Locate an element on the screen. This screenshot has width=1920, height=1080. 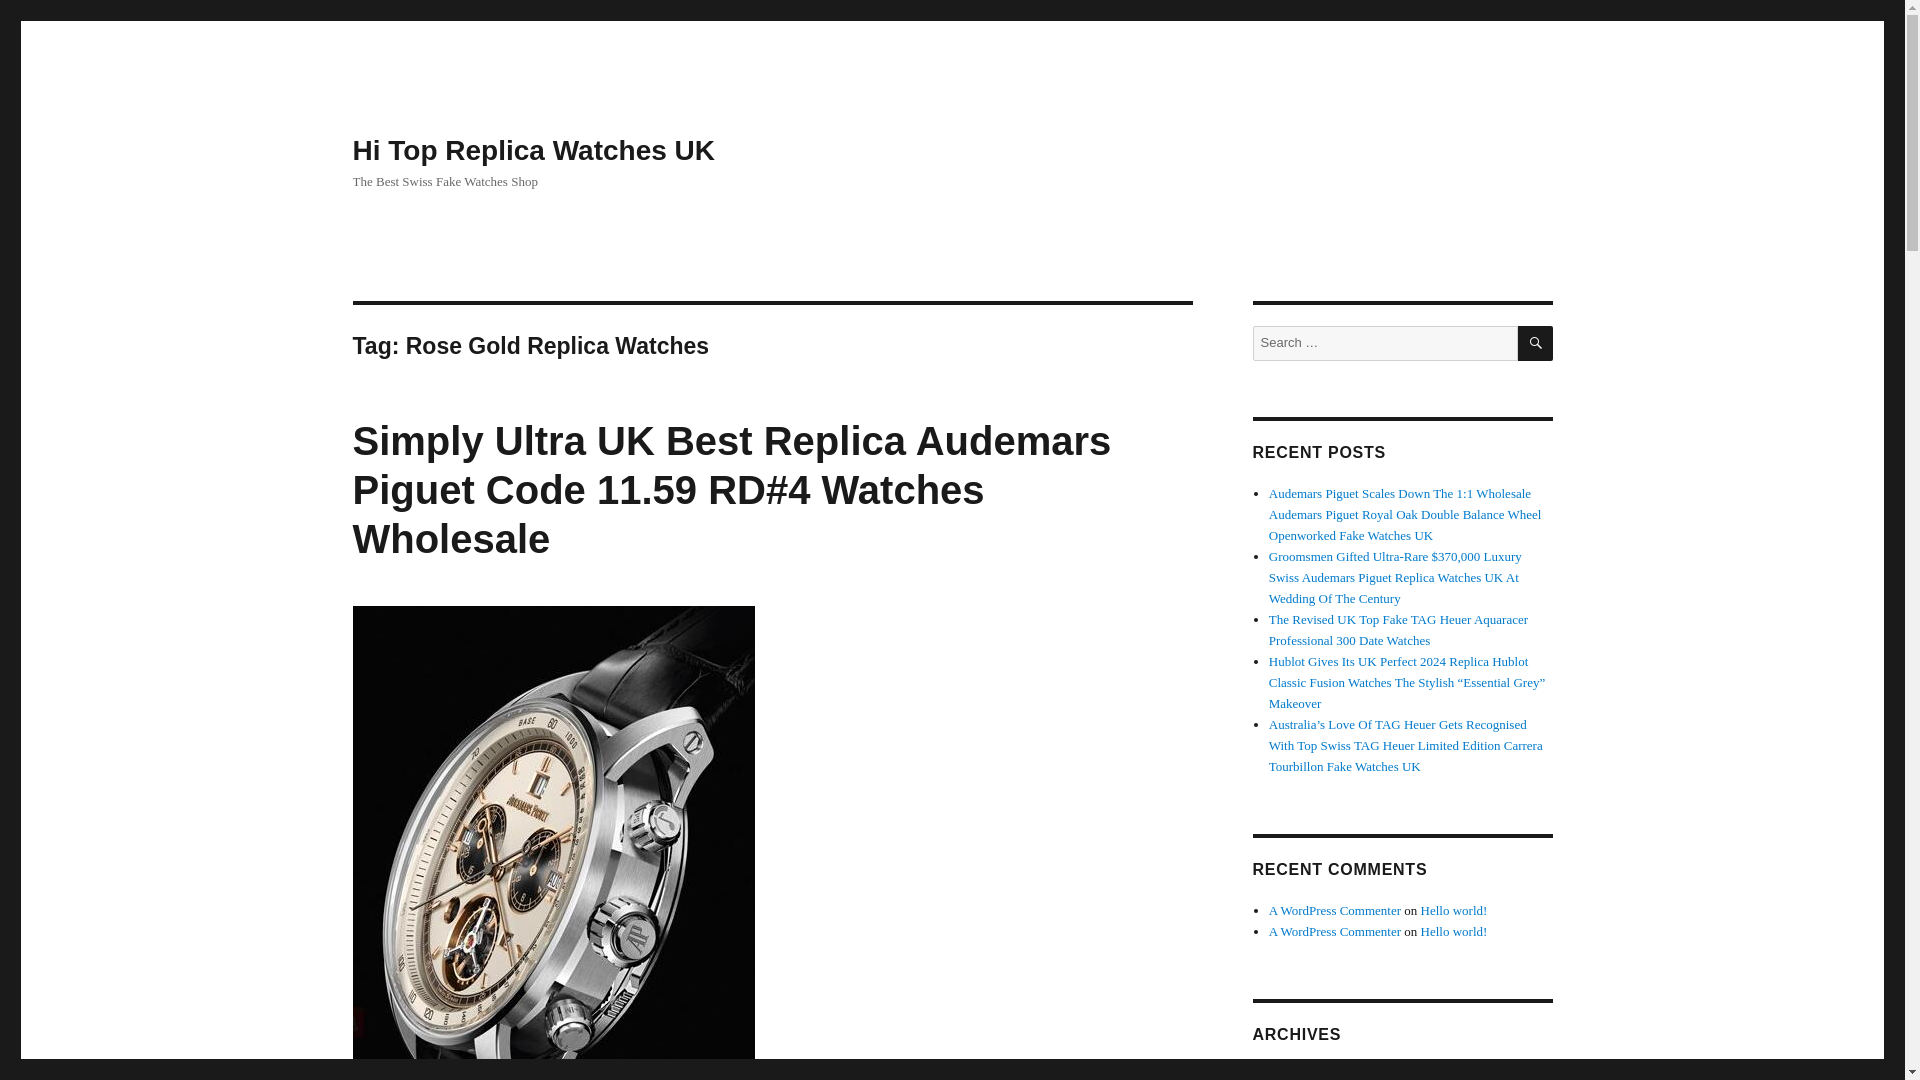
SEARCH is located at coordinates (1536, 343).